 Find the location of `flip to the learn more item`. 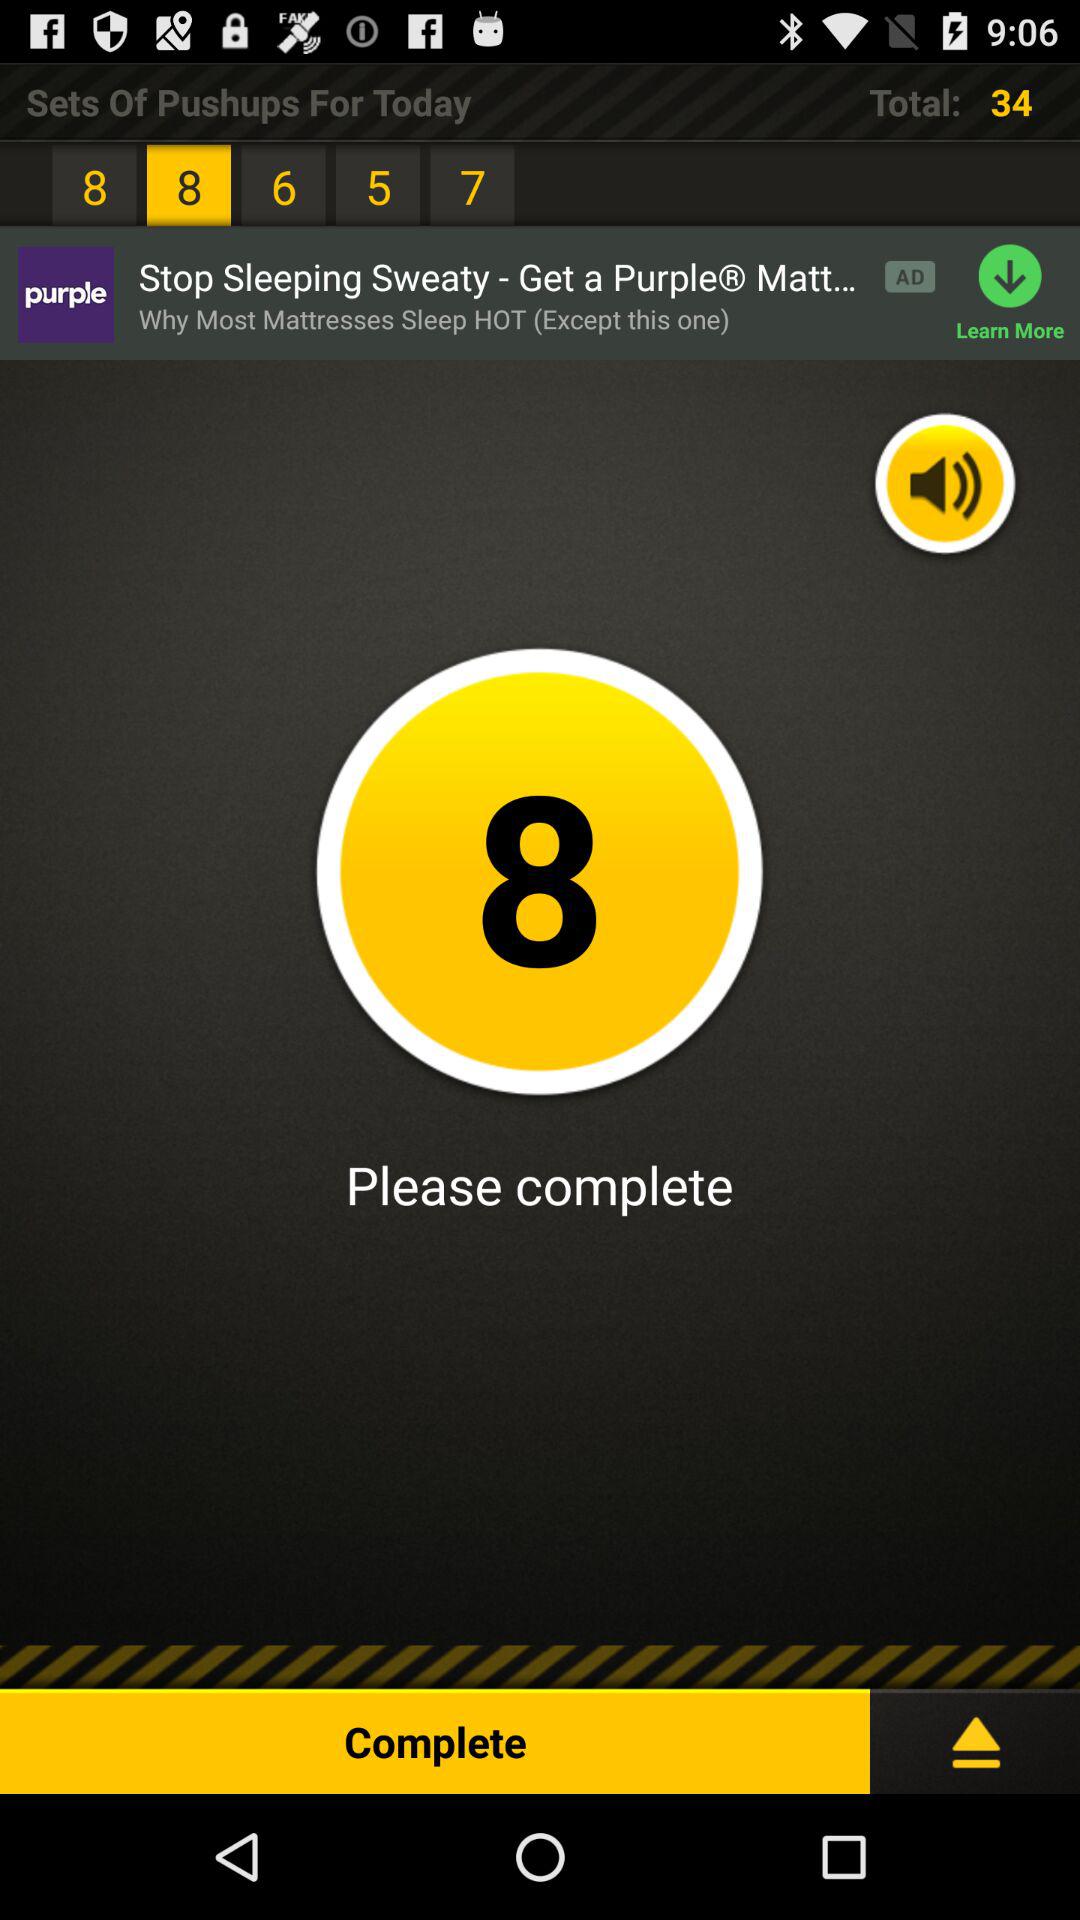

flip to the learn more item is located at coordinates (1018, 294).